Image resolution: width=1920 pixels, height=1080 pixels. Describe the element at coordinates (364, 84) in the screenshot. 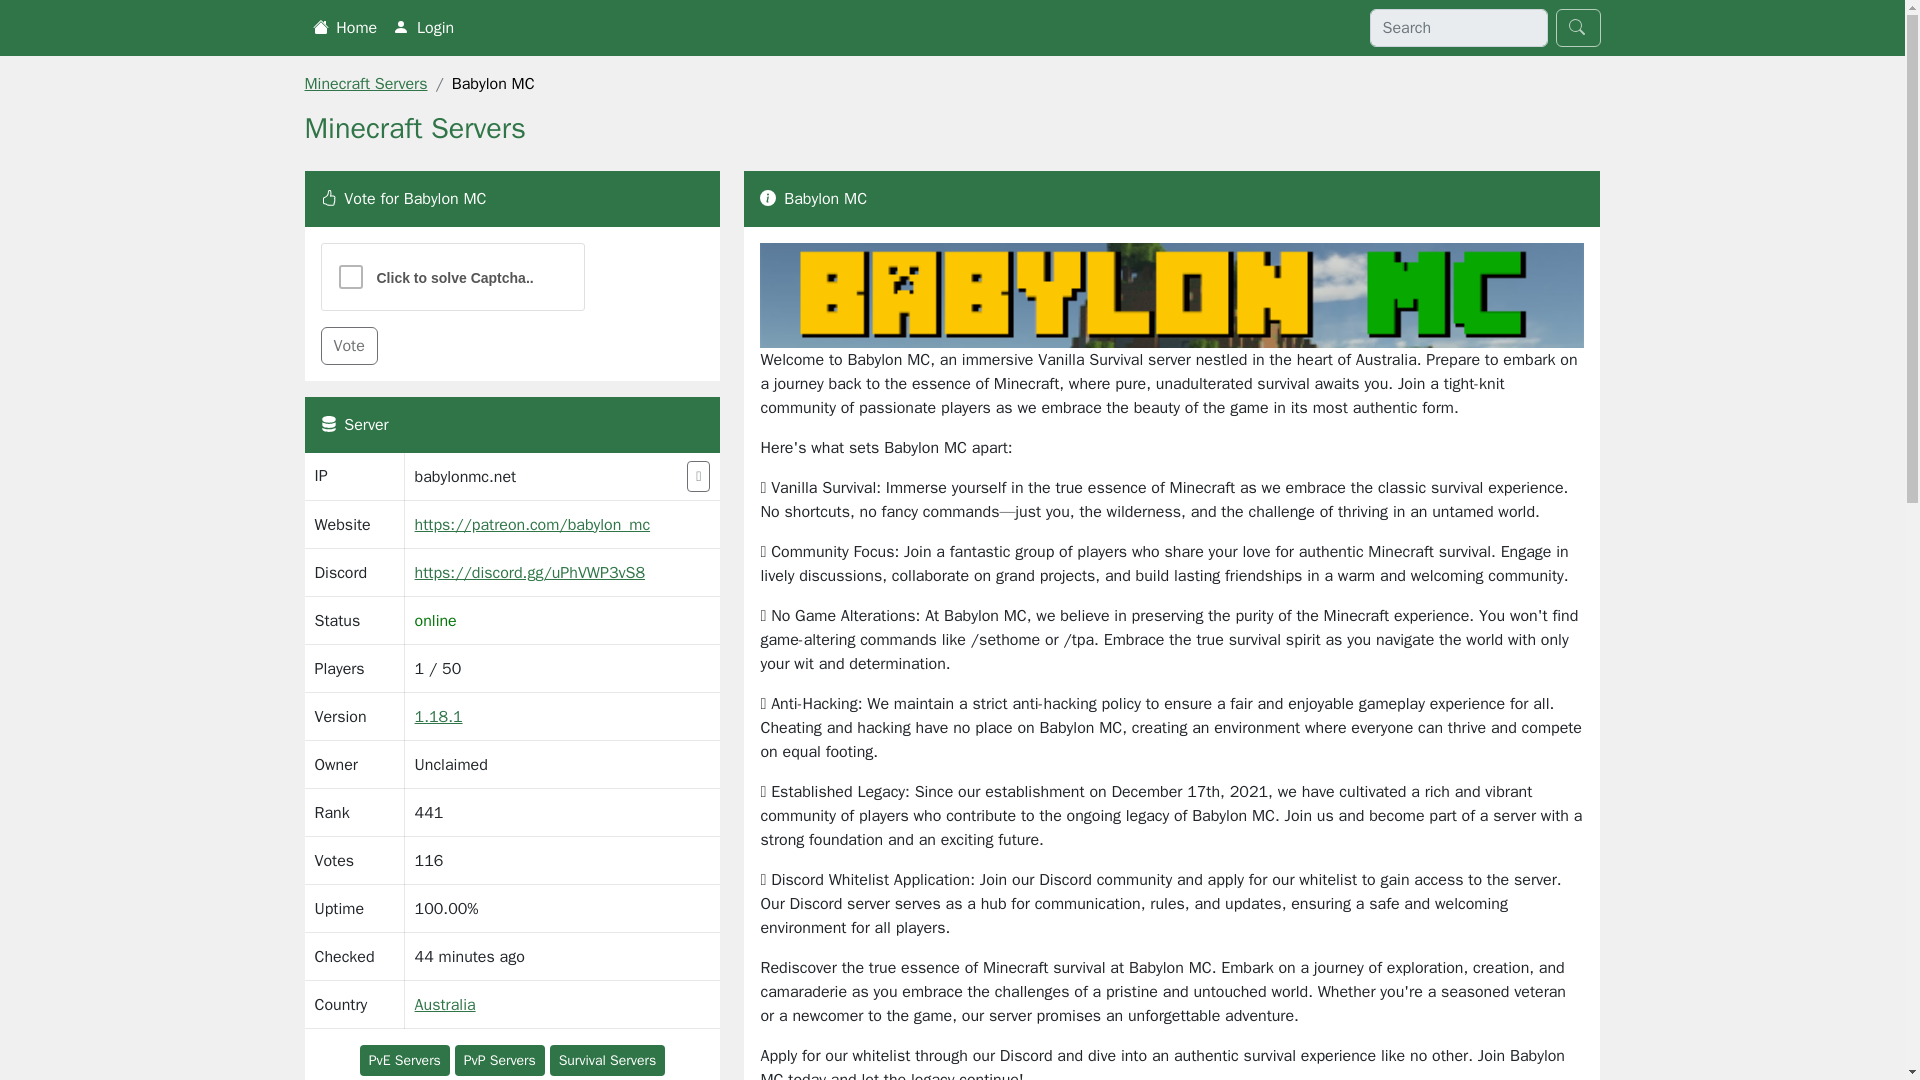

I see `Minecraft Servers` at that location.